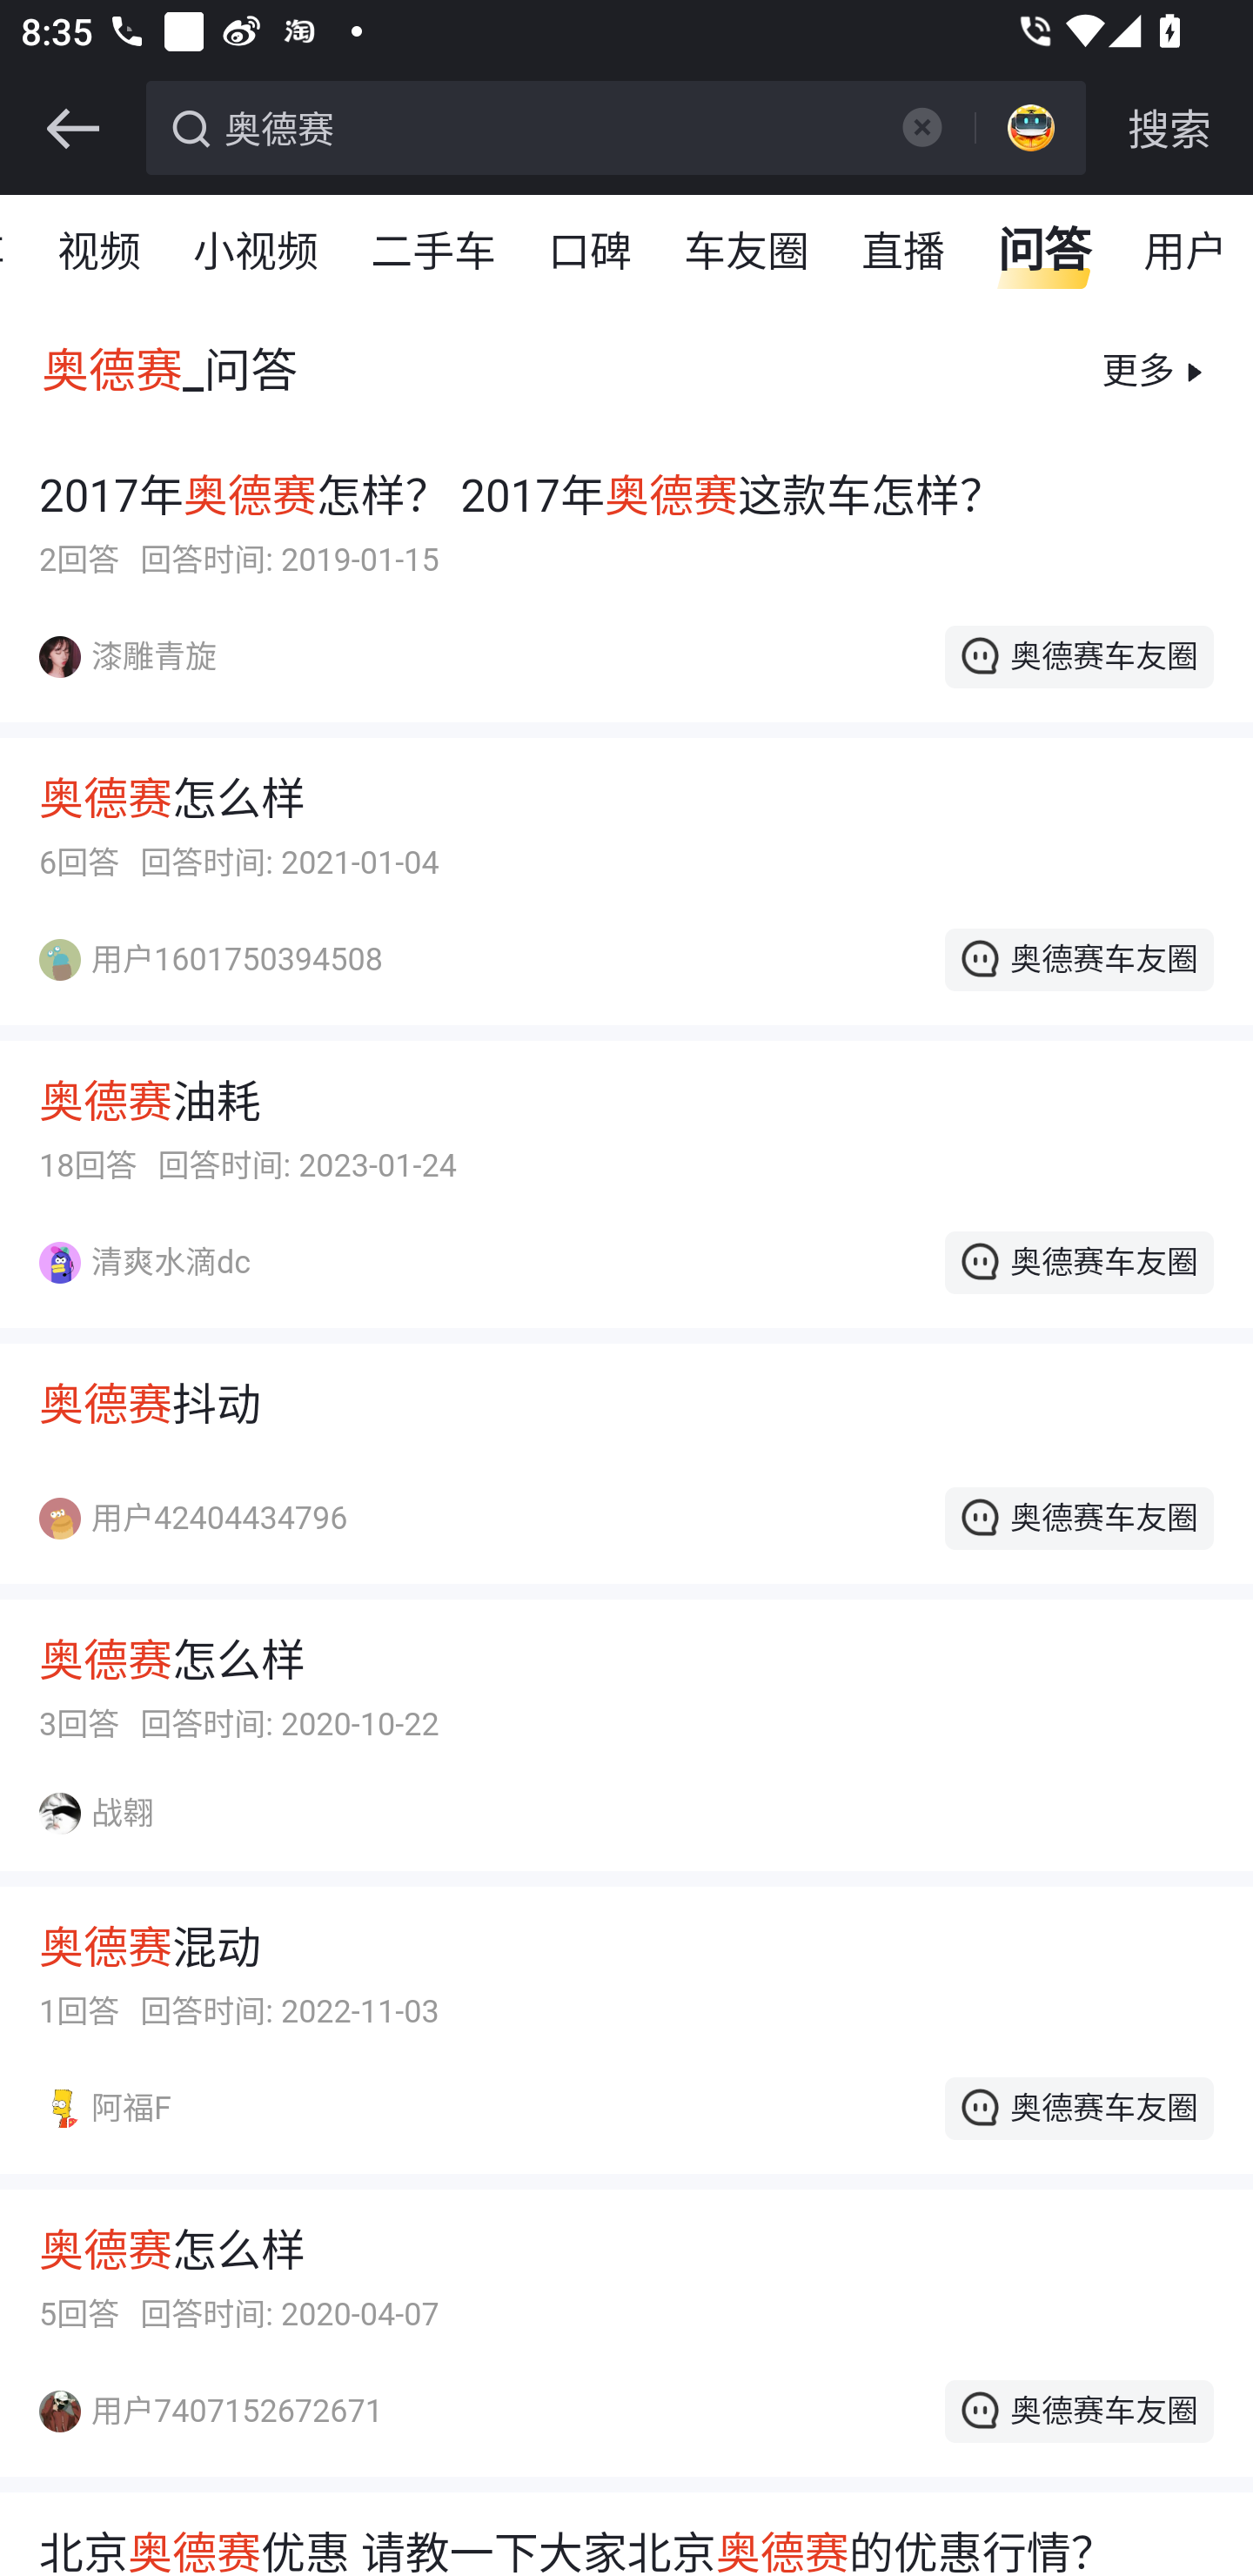 The image size is (1253, 2576). Describe the element at coordinates (1077, 1262) in the screenshot. I see `奥德赛车友圈` at that location.